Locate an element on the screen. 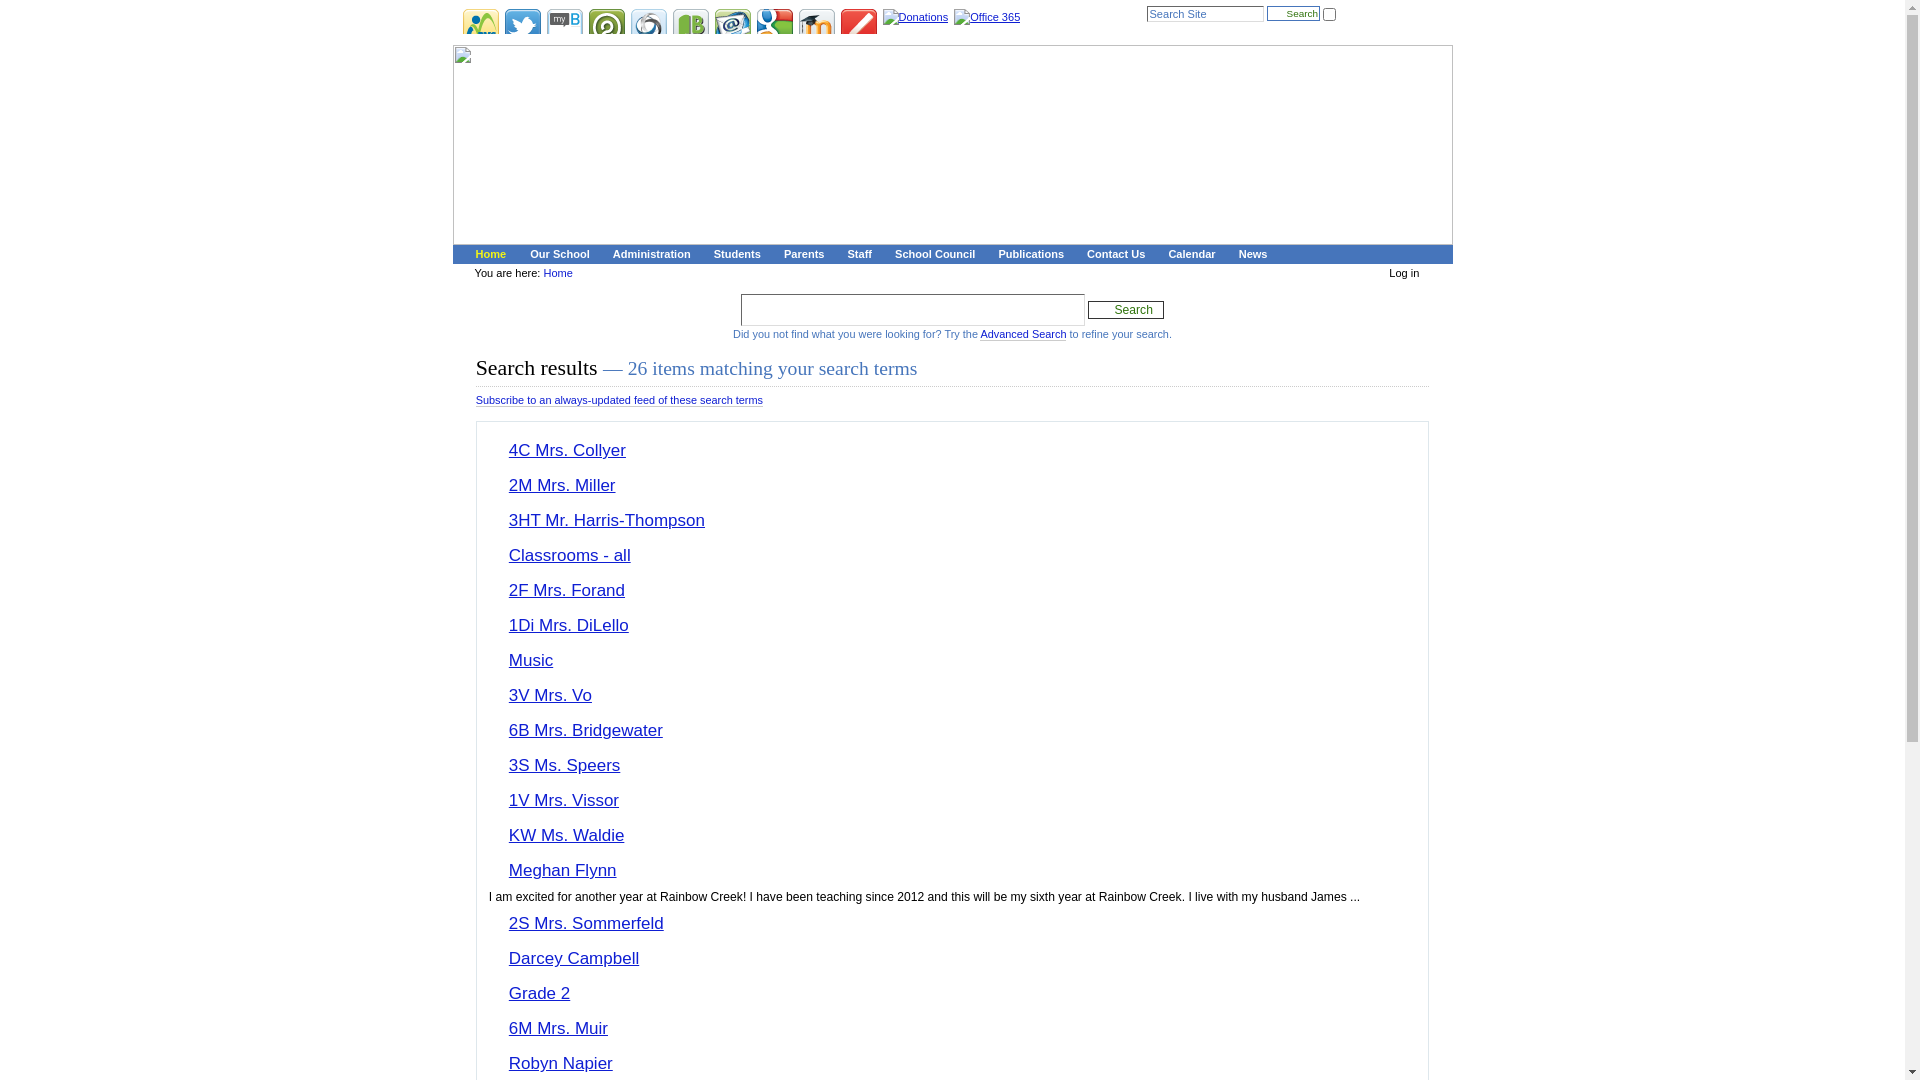 This screenshot has width=1920, height=1080. Search is located at coordinates (1294, 14).